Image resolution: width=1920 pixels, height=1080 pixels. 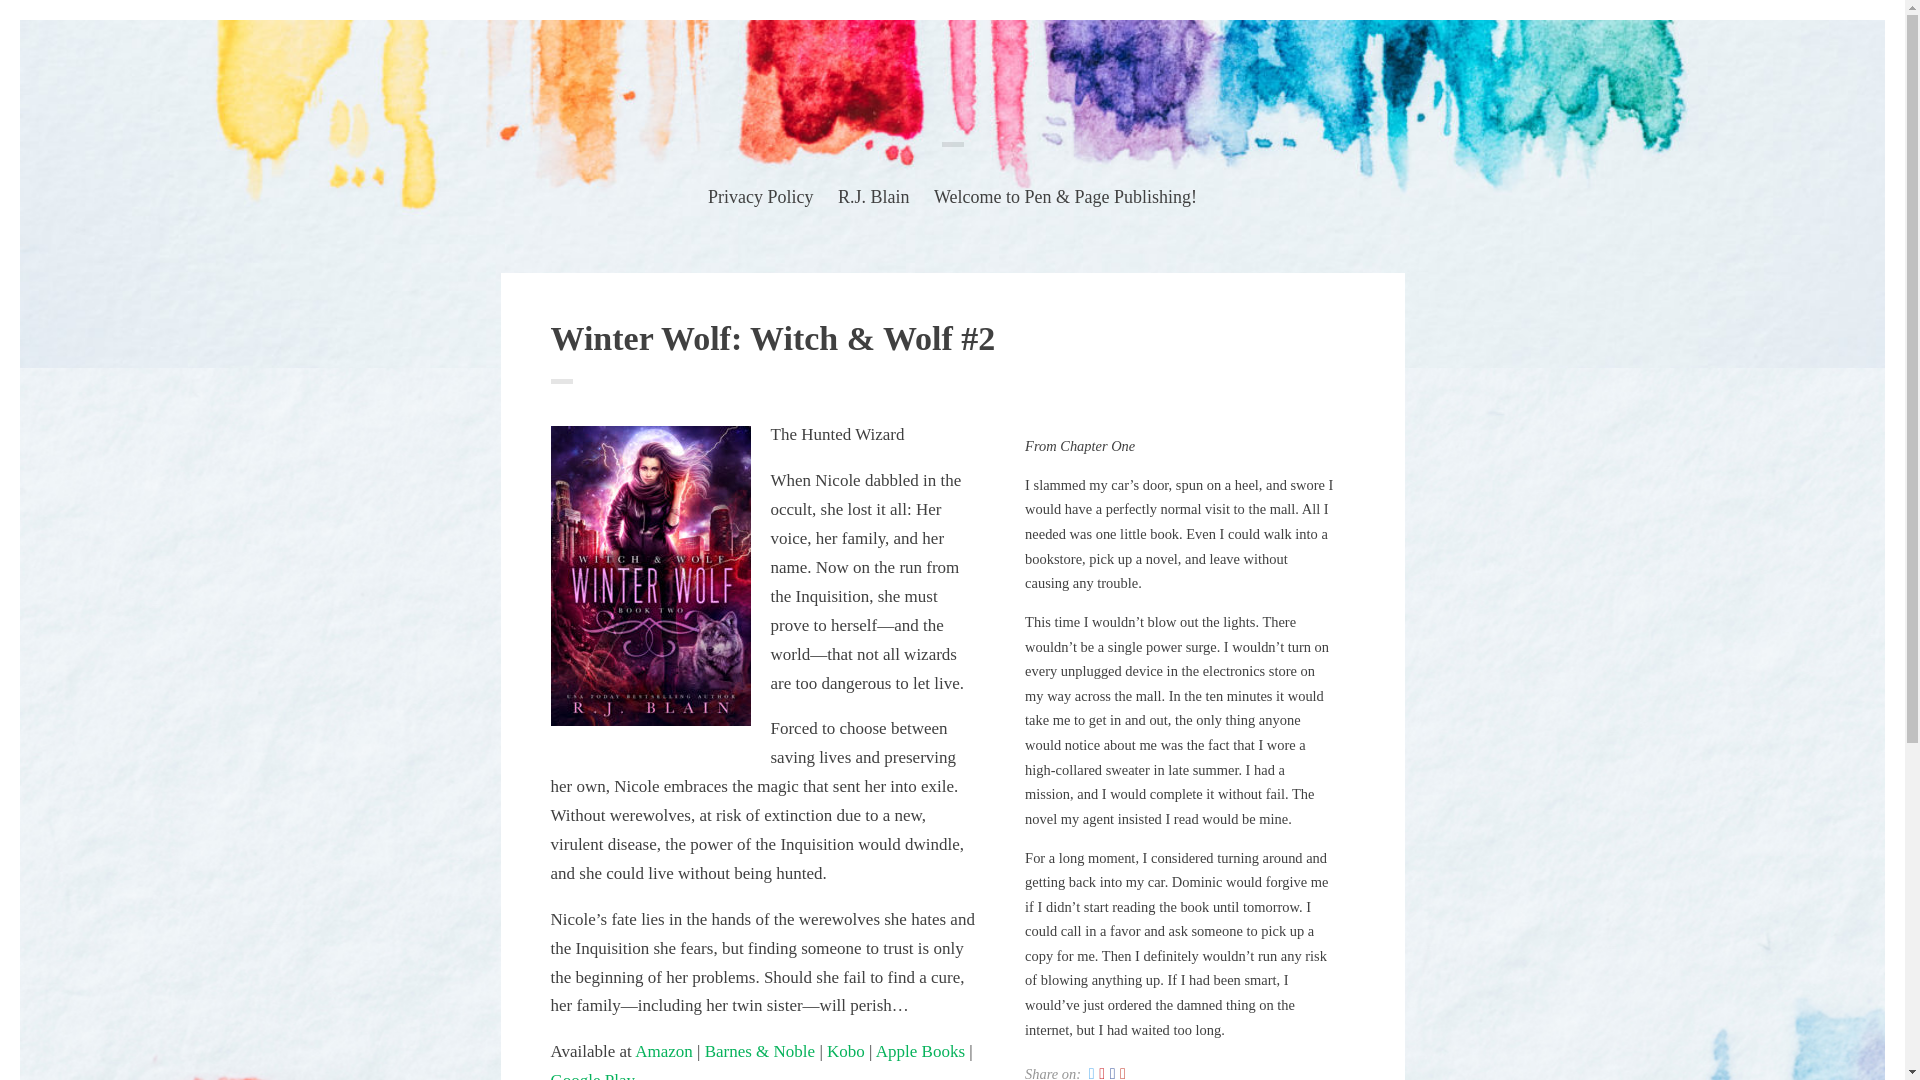 I want to click on Google Play, so click(x=592, y=1076).